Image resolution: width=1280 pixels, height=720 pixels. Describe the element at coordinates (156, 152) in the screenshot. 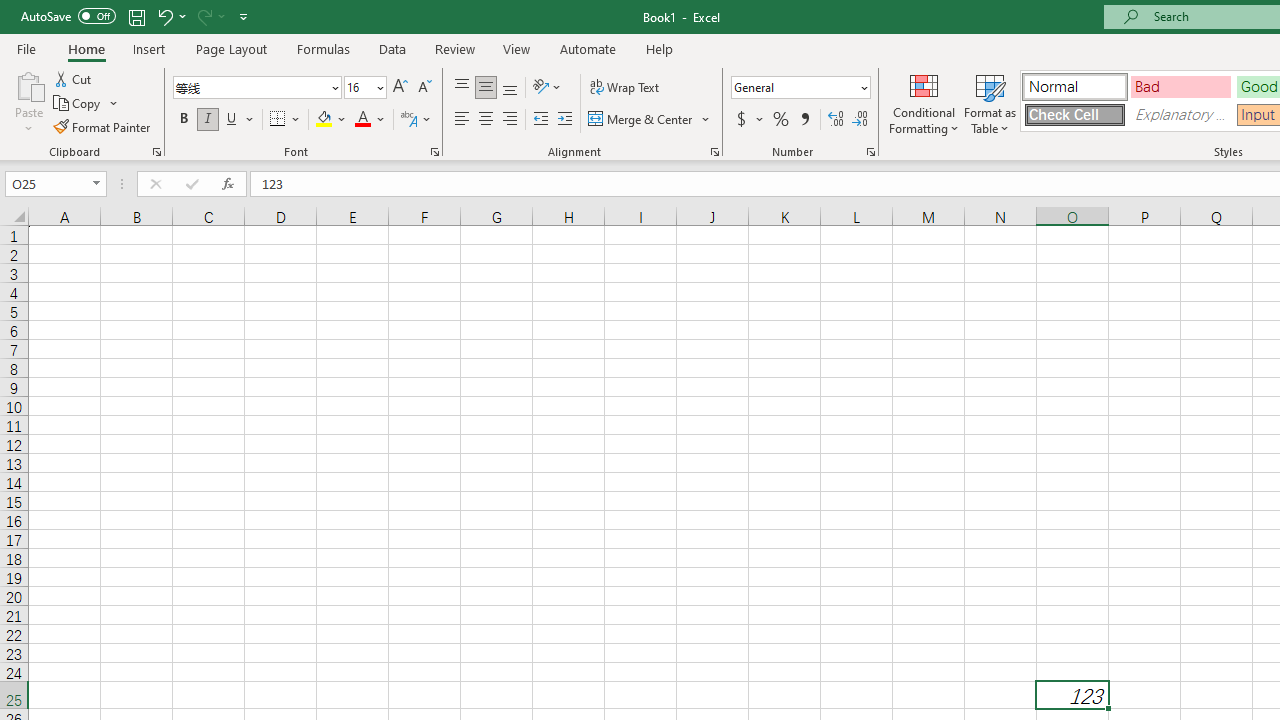

I see `Office Clipboard...` at that location.